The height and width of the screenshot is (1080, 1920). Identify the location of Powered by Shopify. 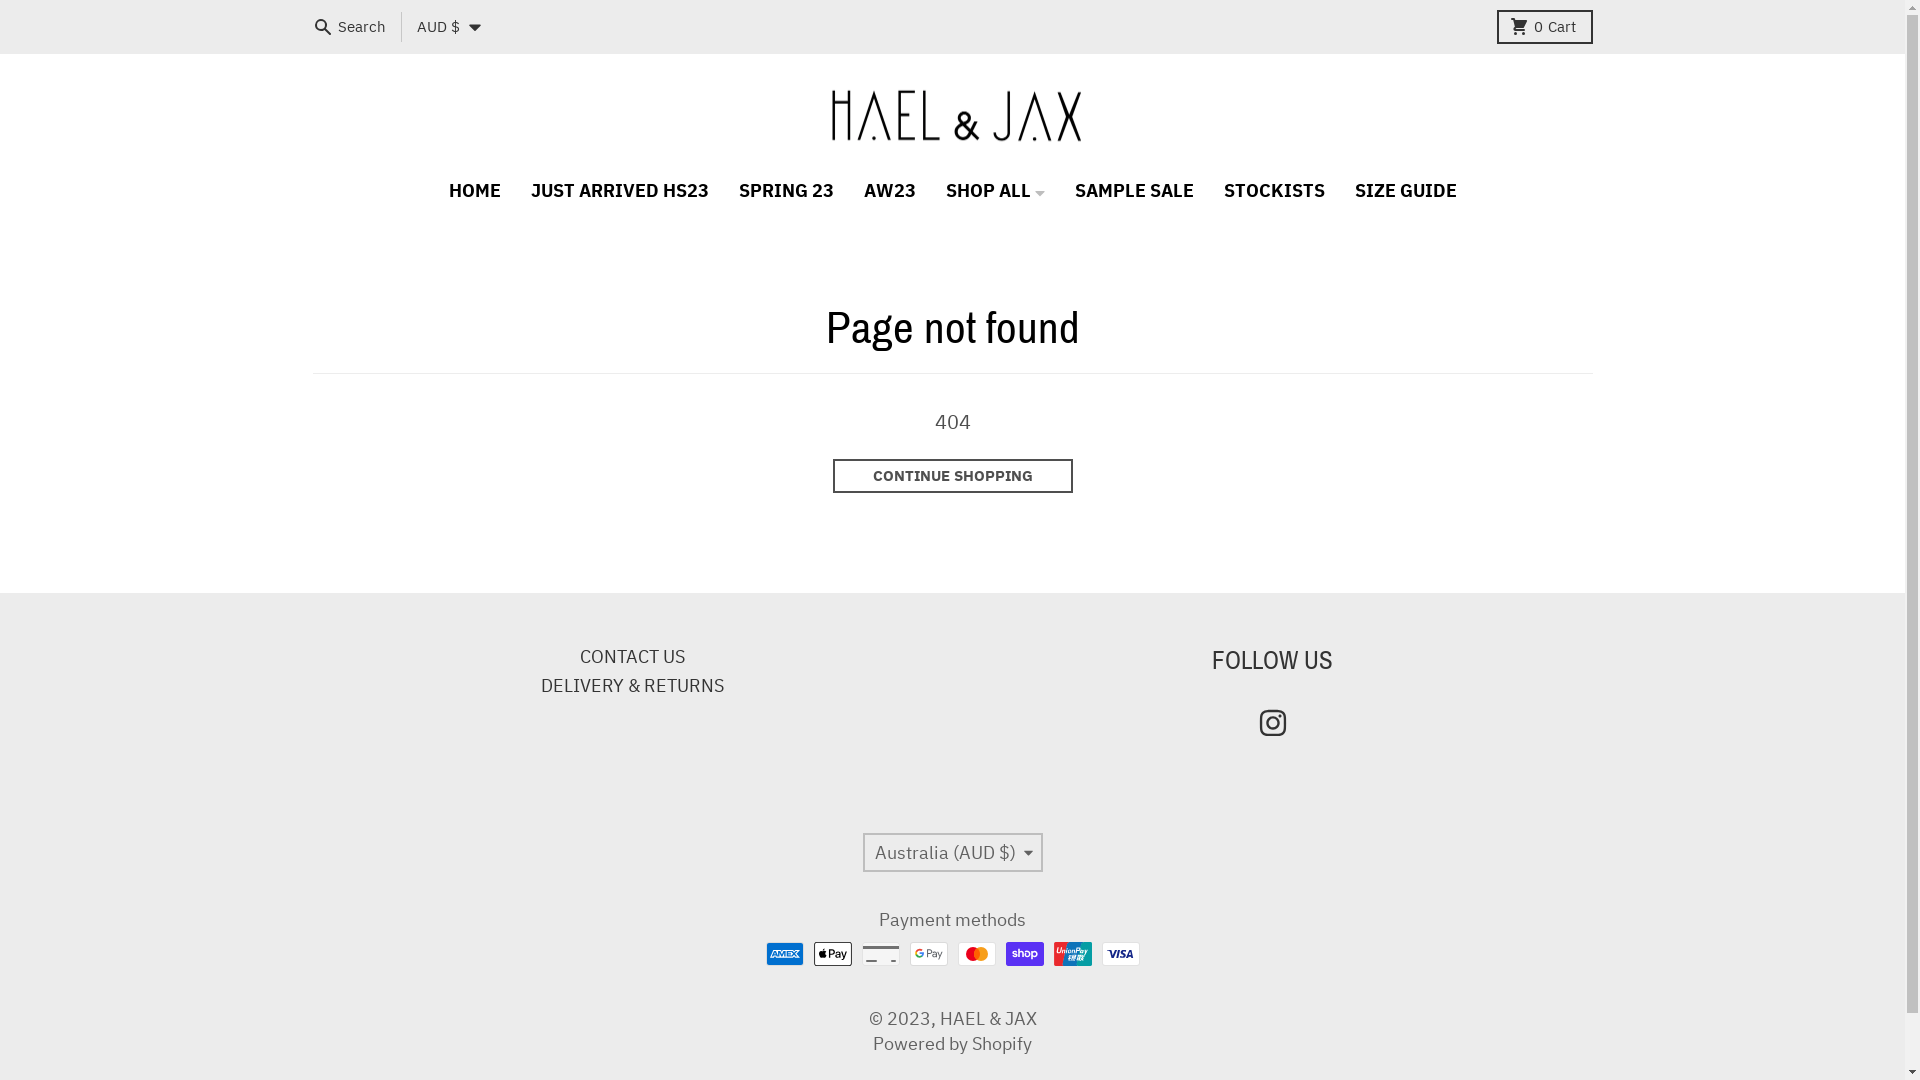
(952, 1044).